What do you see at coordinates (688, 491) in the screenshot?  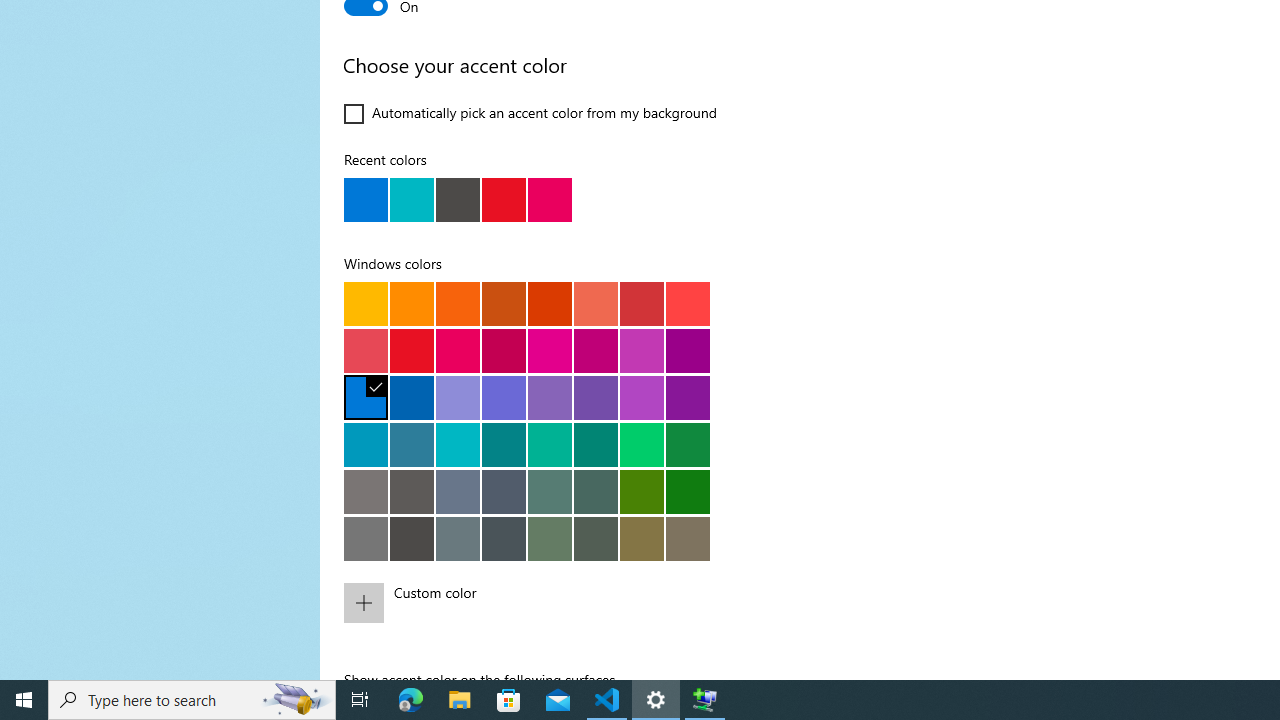 I see `Green` at bounding box center [688, 491].